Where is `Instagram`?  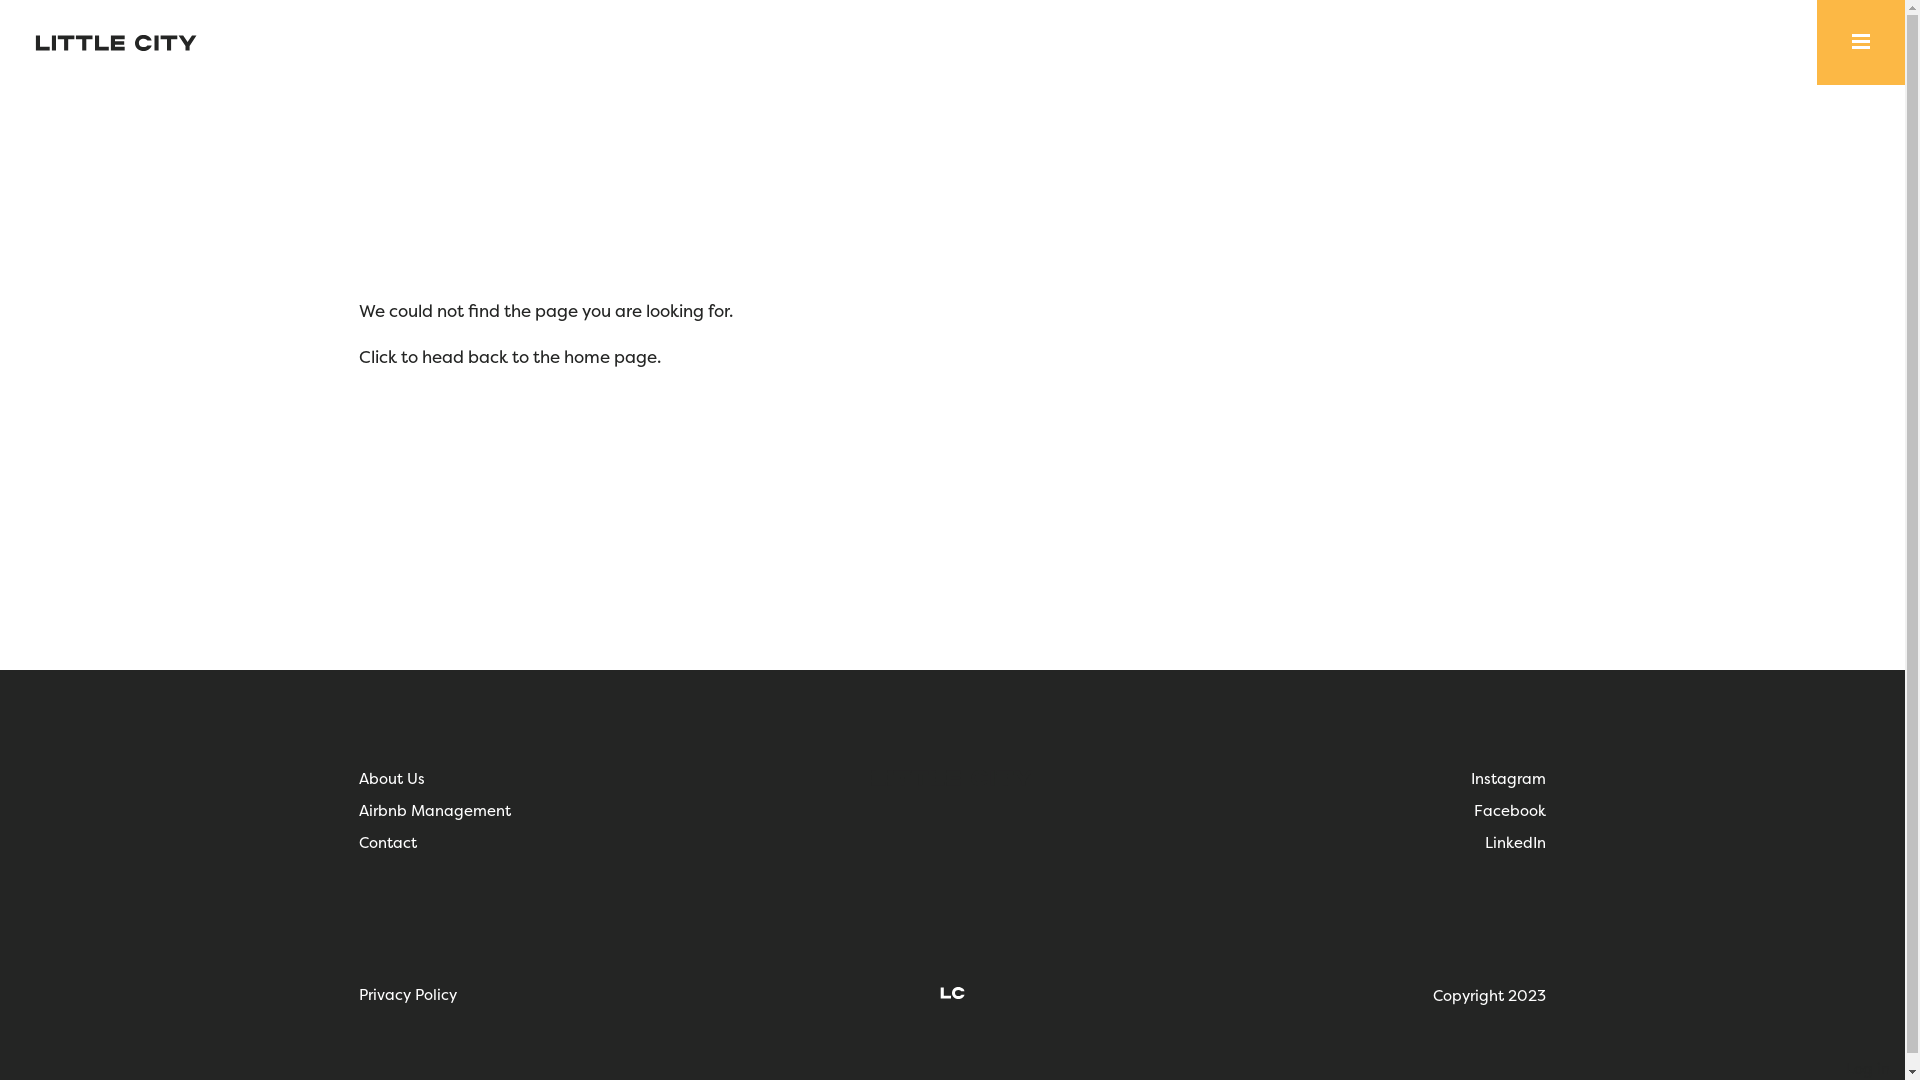 Instagram is located at coordinates (1508, 778).